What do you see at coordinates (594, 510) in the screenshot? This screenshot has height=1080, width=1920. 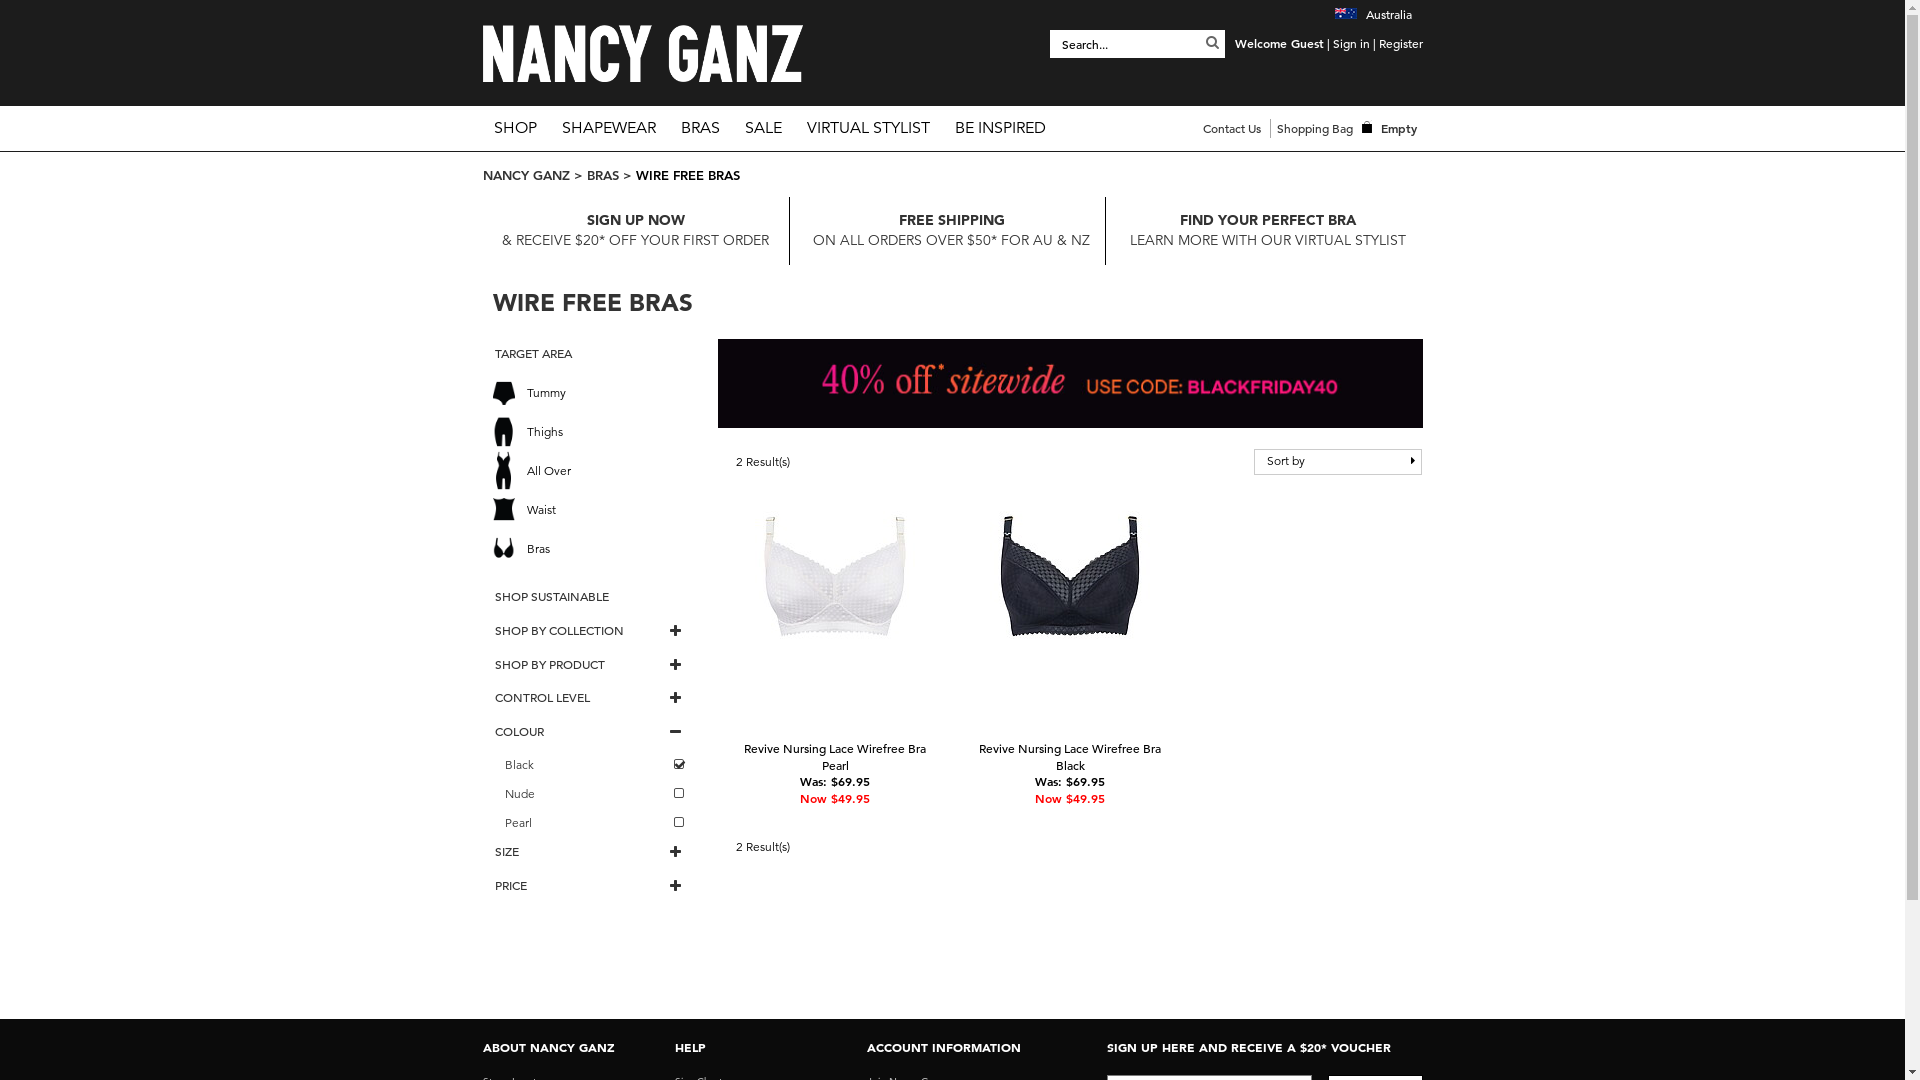 I see `Waist` at bounding box center [594, 510].